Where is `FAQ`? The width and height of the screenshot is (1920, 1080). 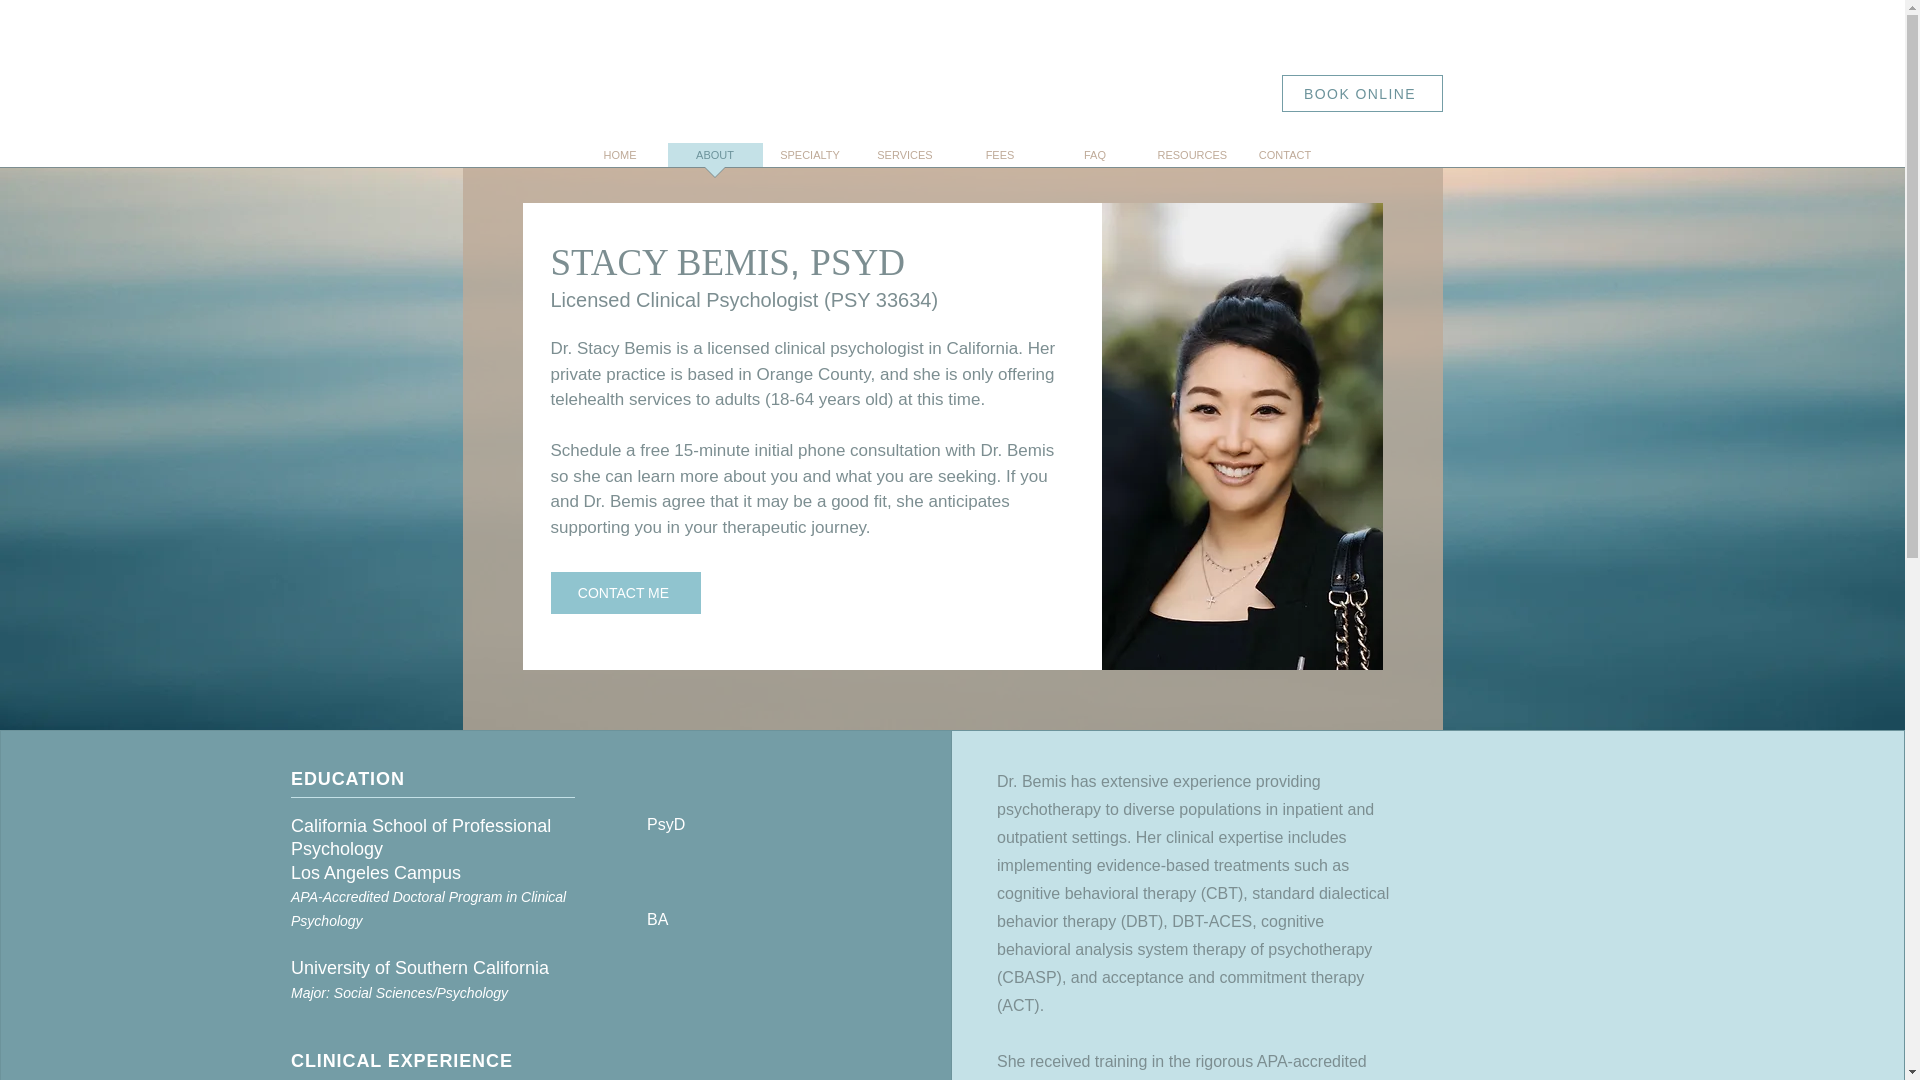
FAQ is located at coordinates (1095, 161).